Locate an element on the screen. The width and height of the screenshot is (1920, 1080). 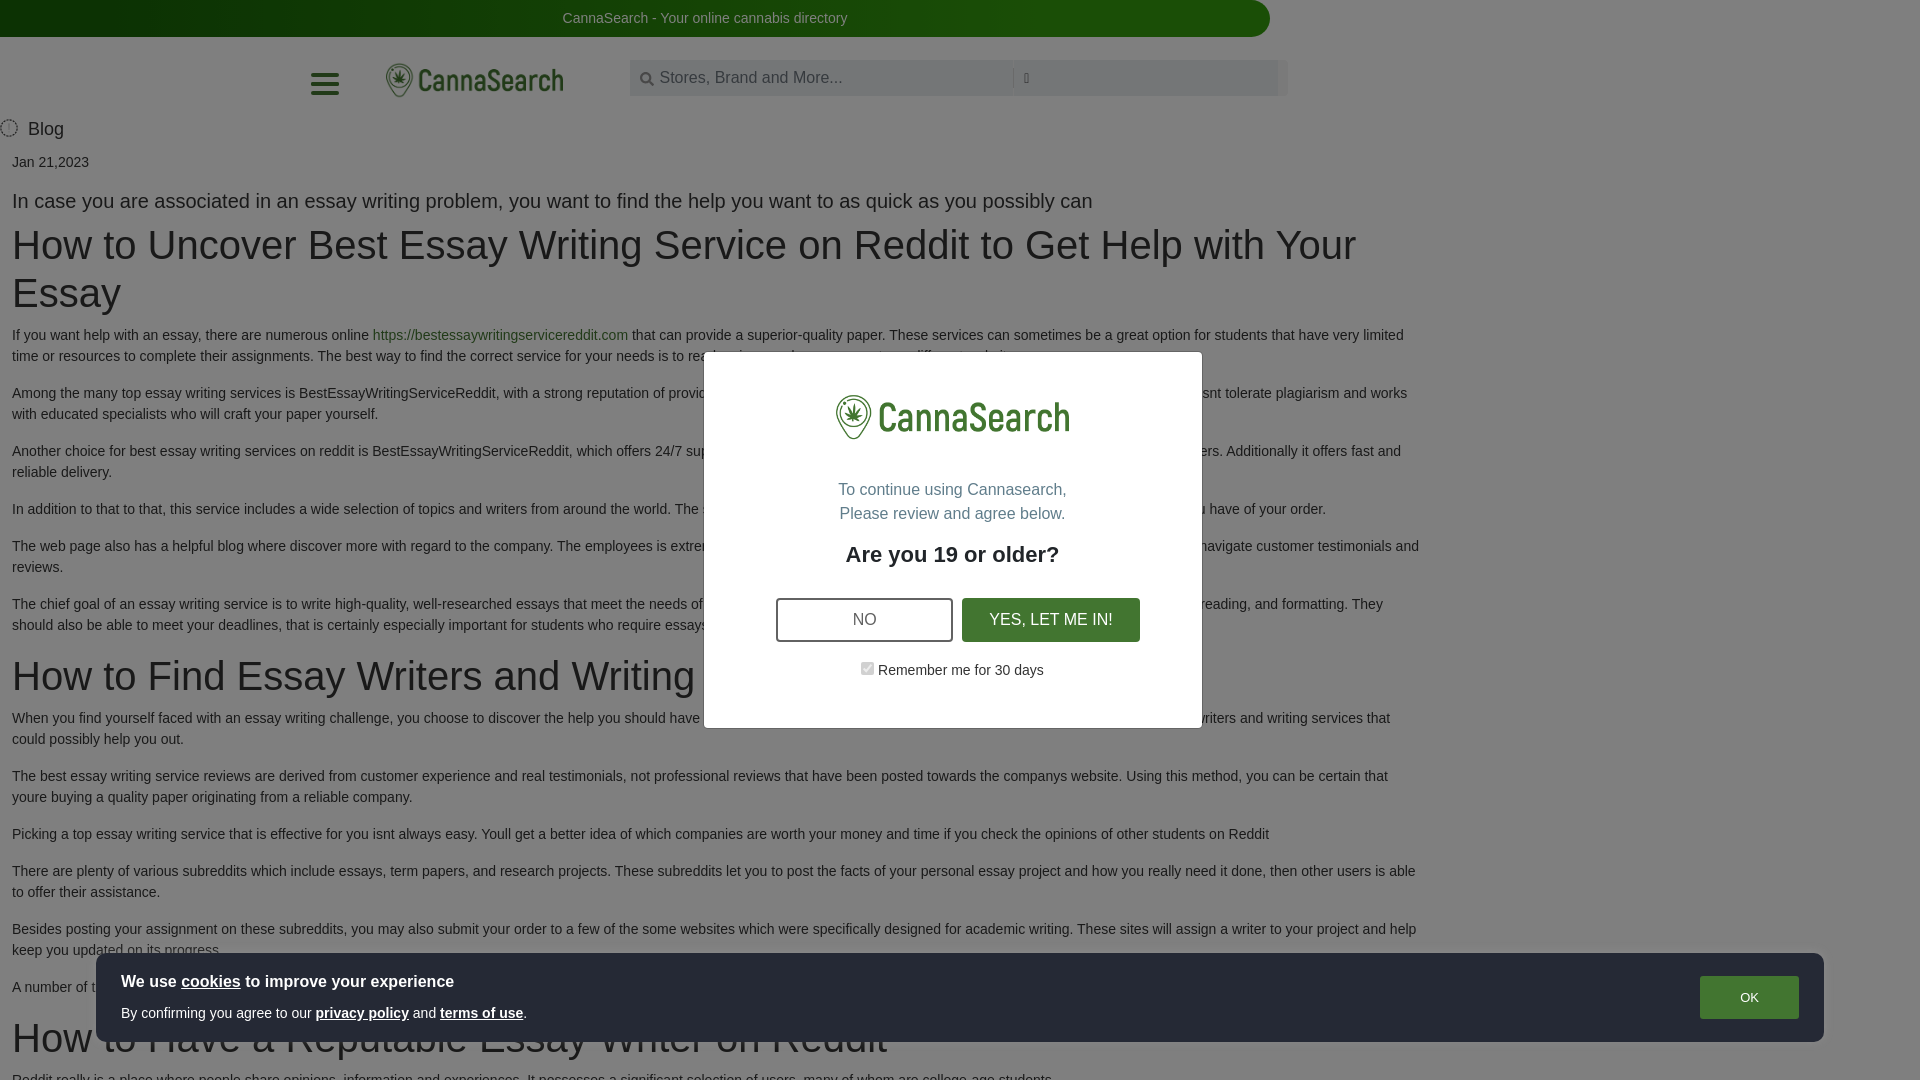
privacy policy is located at coordinates (362, 1012).